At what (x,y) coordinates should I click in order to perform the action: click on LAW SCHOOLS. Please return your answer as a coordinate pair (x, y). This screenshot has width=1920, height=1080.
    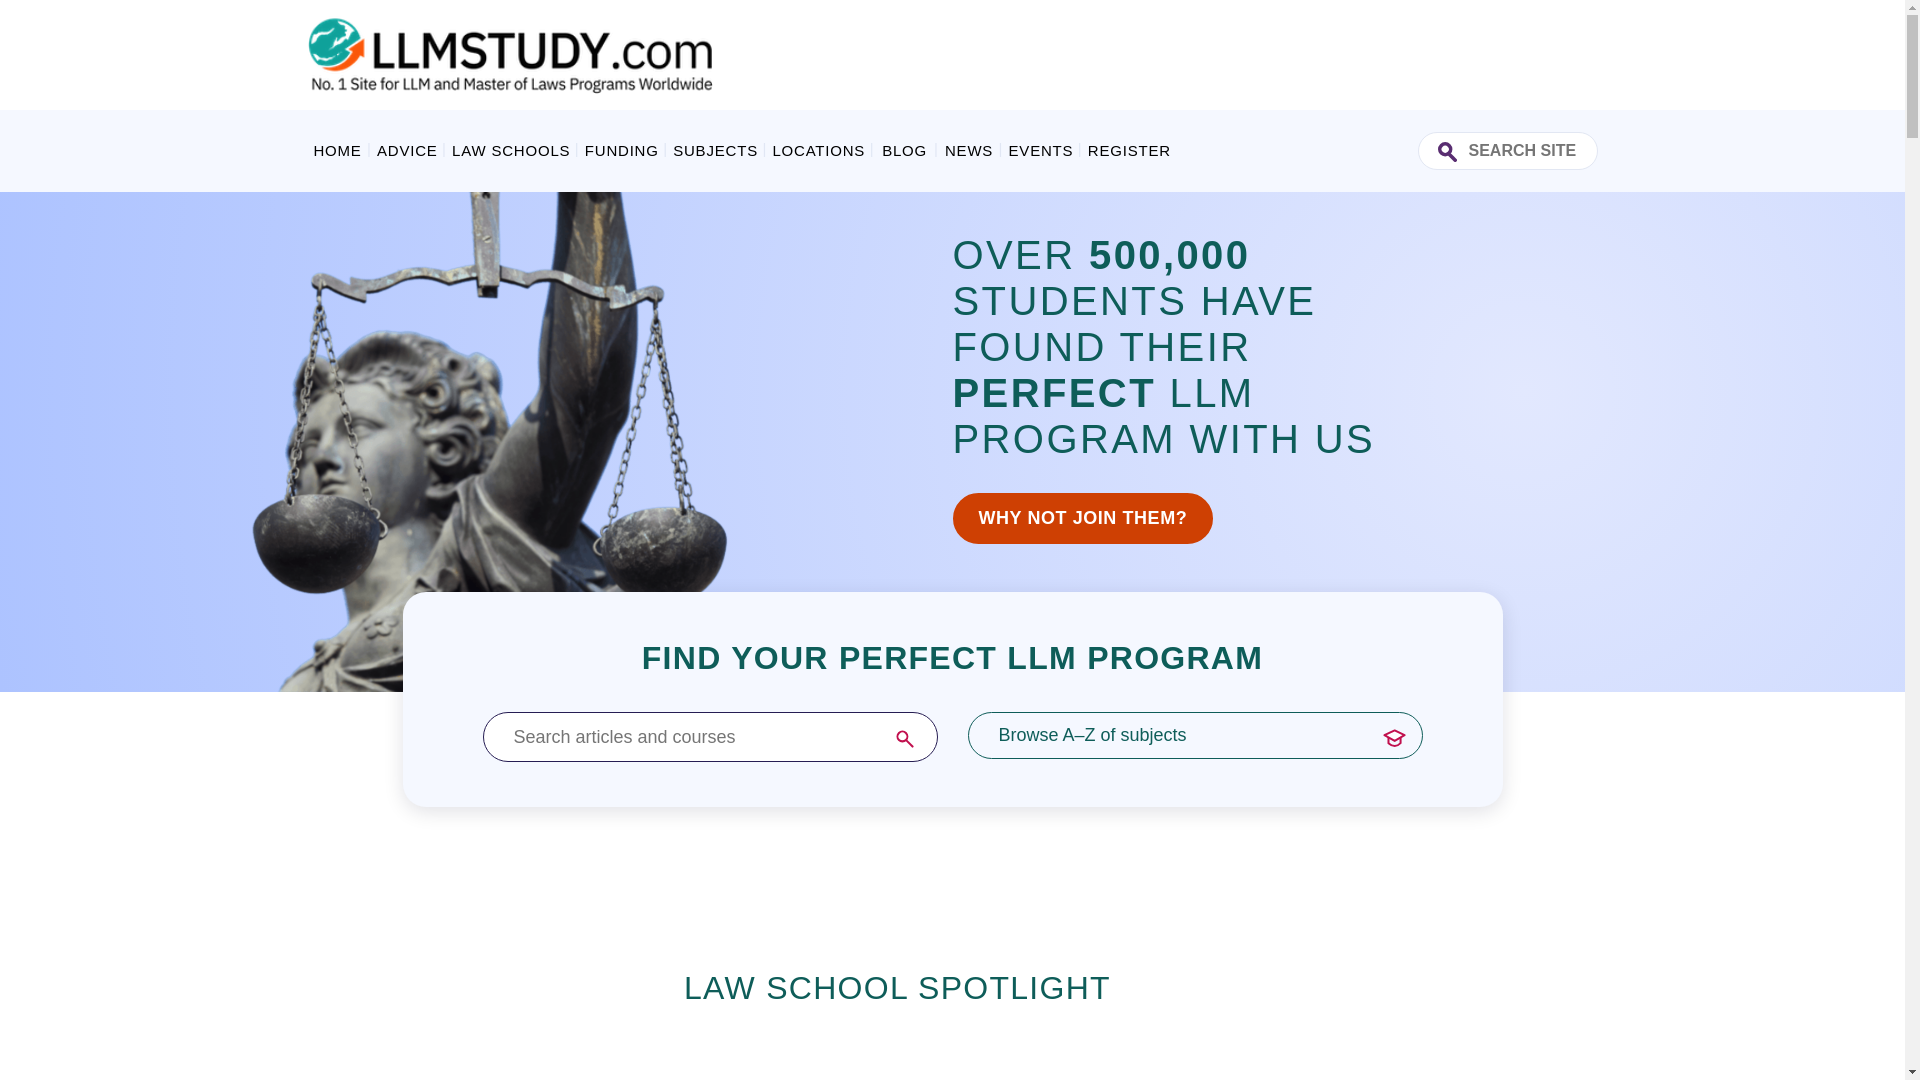
    Looking at the image, I should click on (510, 150).